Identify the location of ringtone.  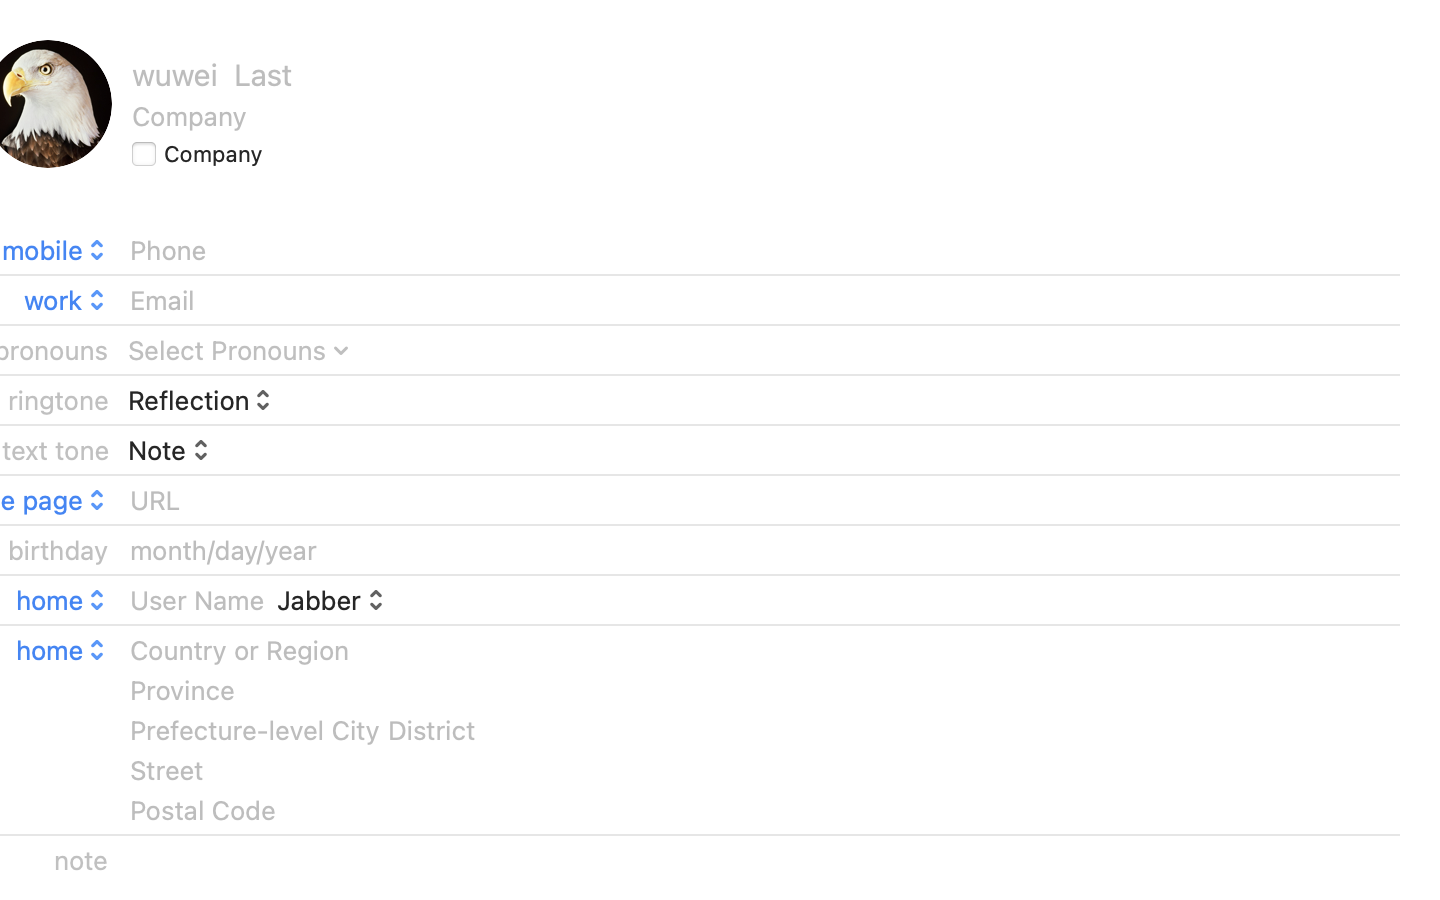
(59, 400).